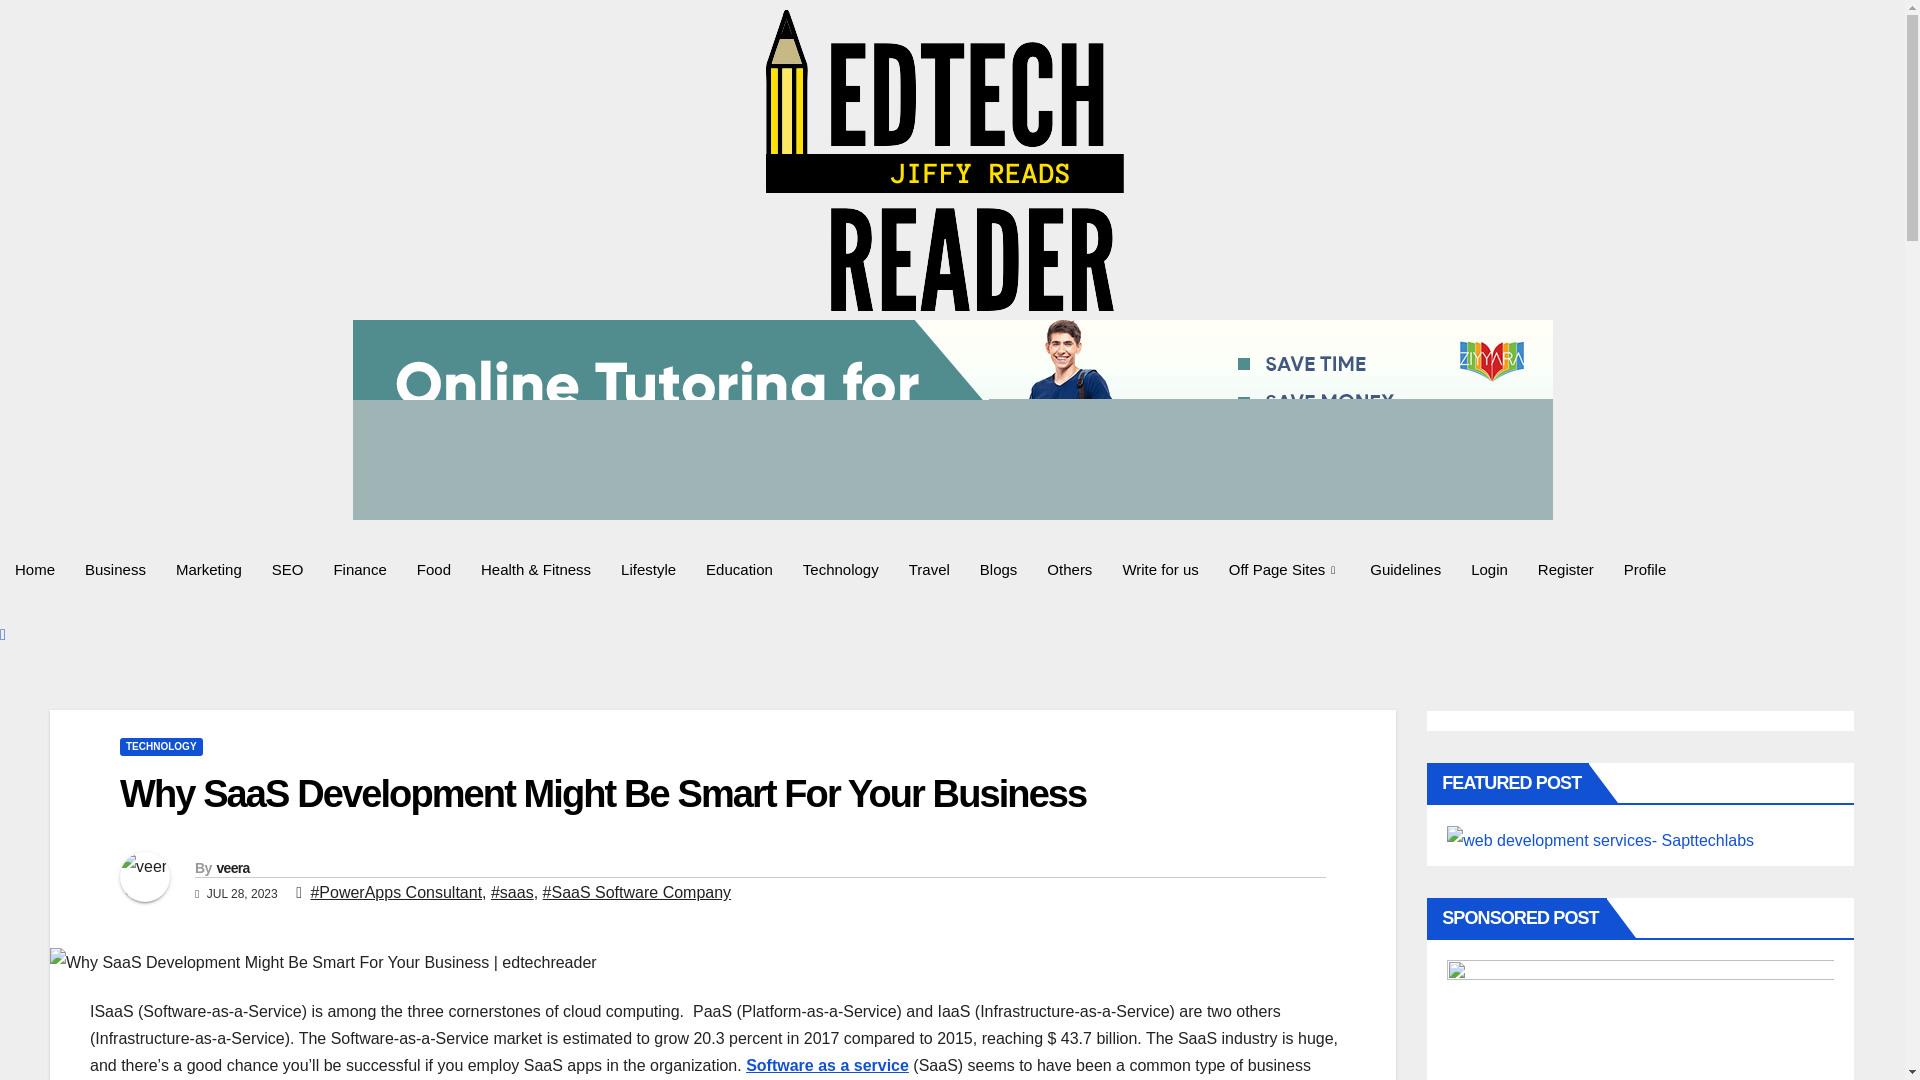  I want to click on Guidelines, so click(1405, 569).